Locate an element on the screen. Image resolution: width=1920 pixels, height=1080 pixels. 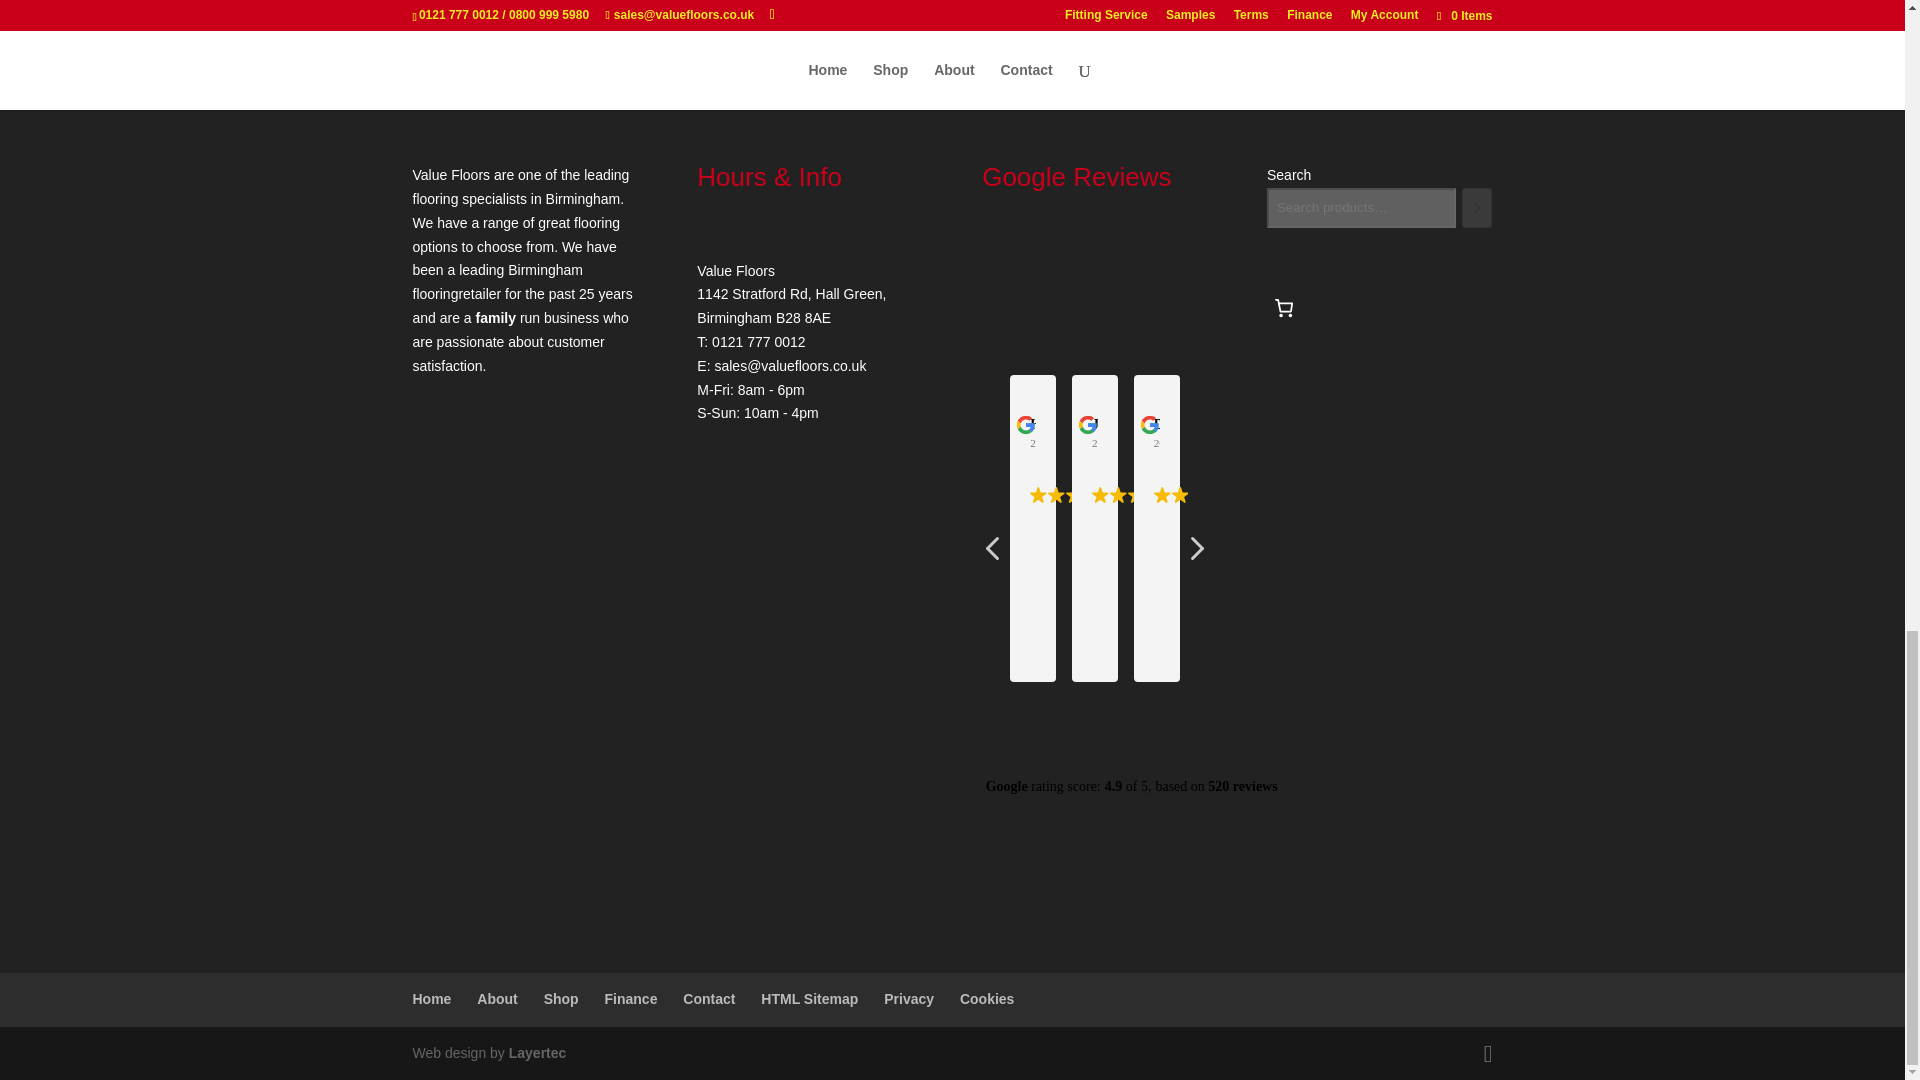
Privacy is located at coordinates (908, 998).